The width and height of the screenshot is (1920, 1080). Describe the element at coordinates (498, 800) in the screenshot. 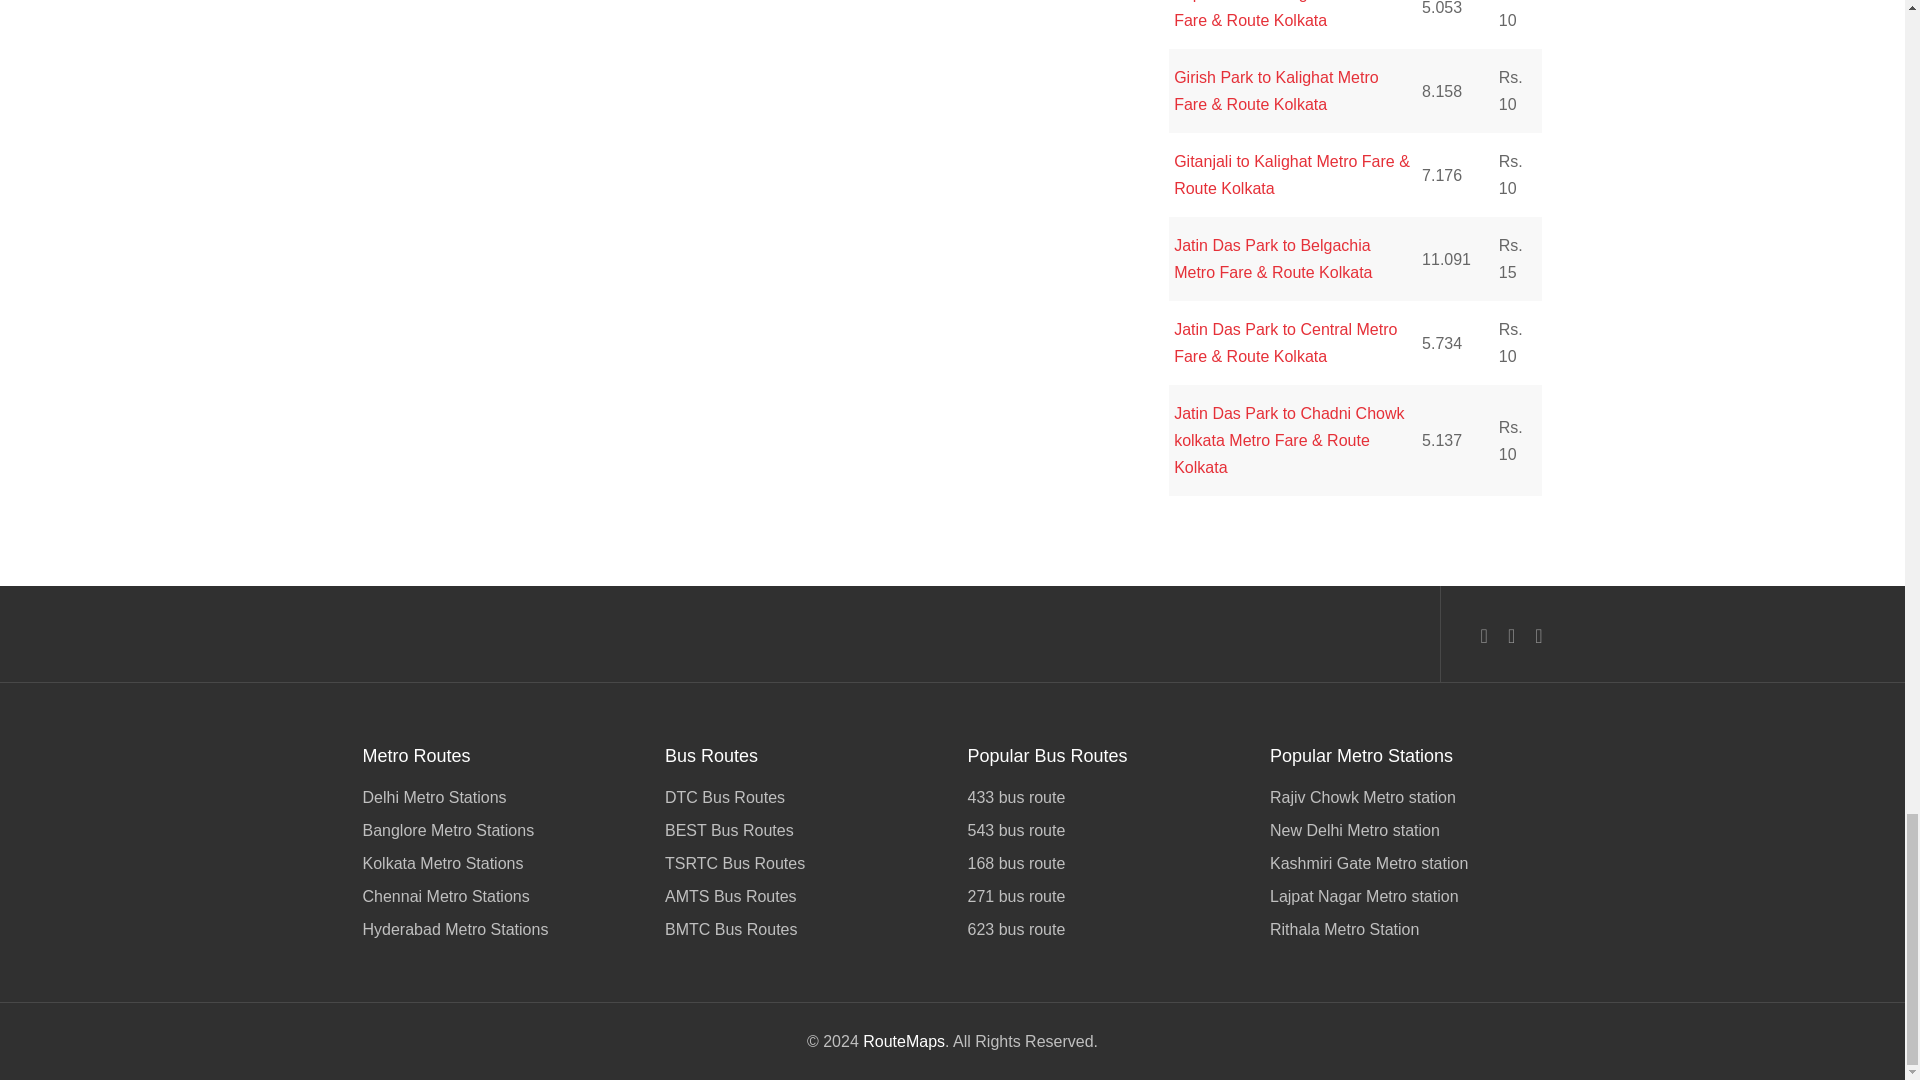

I see `Delhi Metro Stations` at that location.